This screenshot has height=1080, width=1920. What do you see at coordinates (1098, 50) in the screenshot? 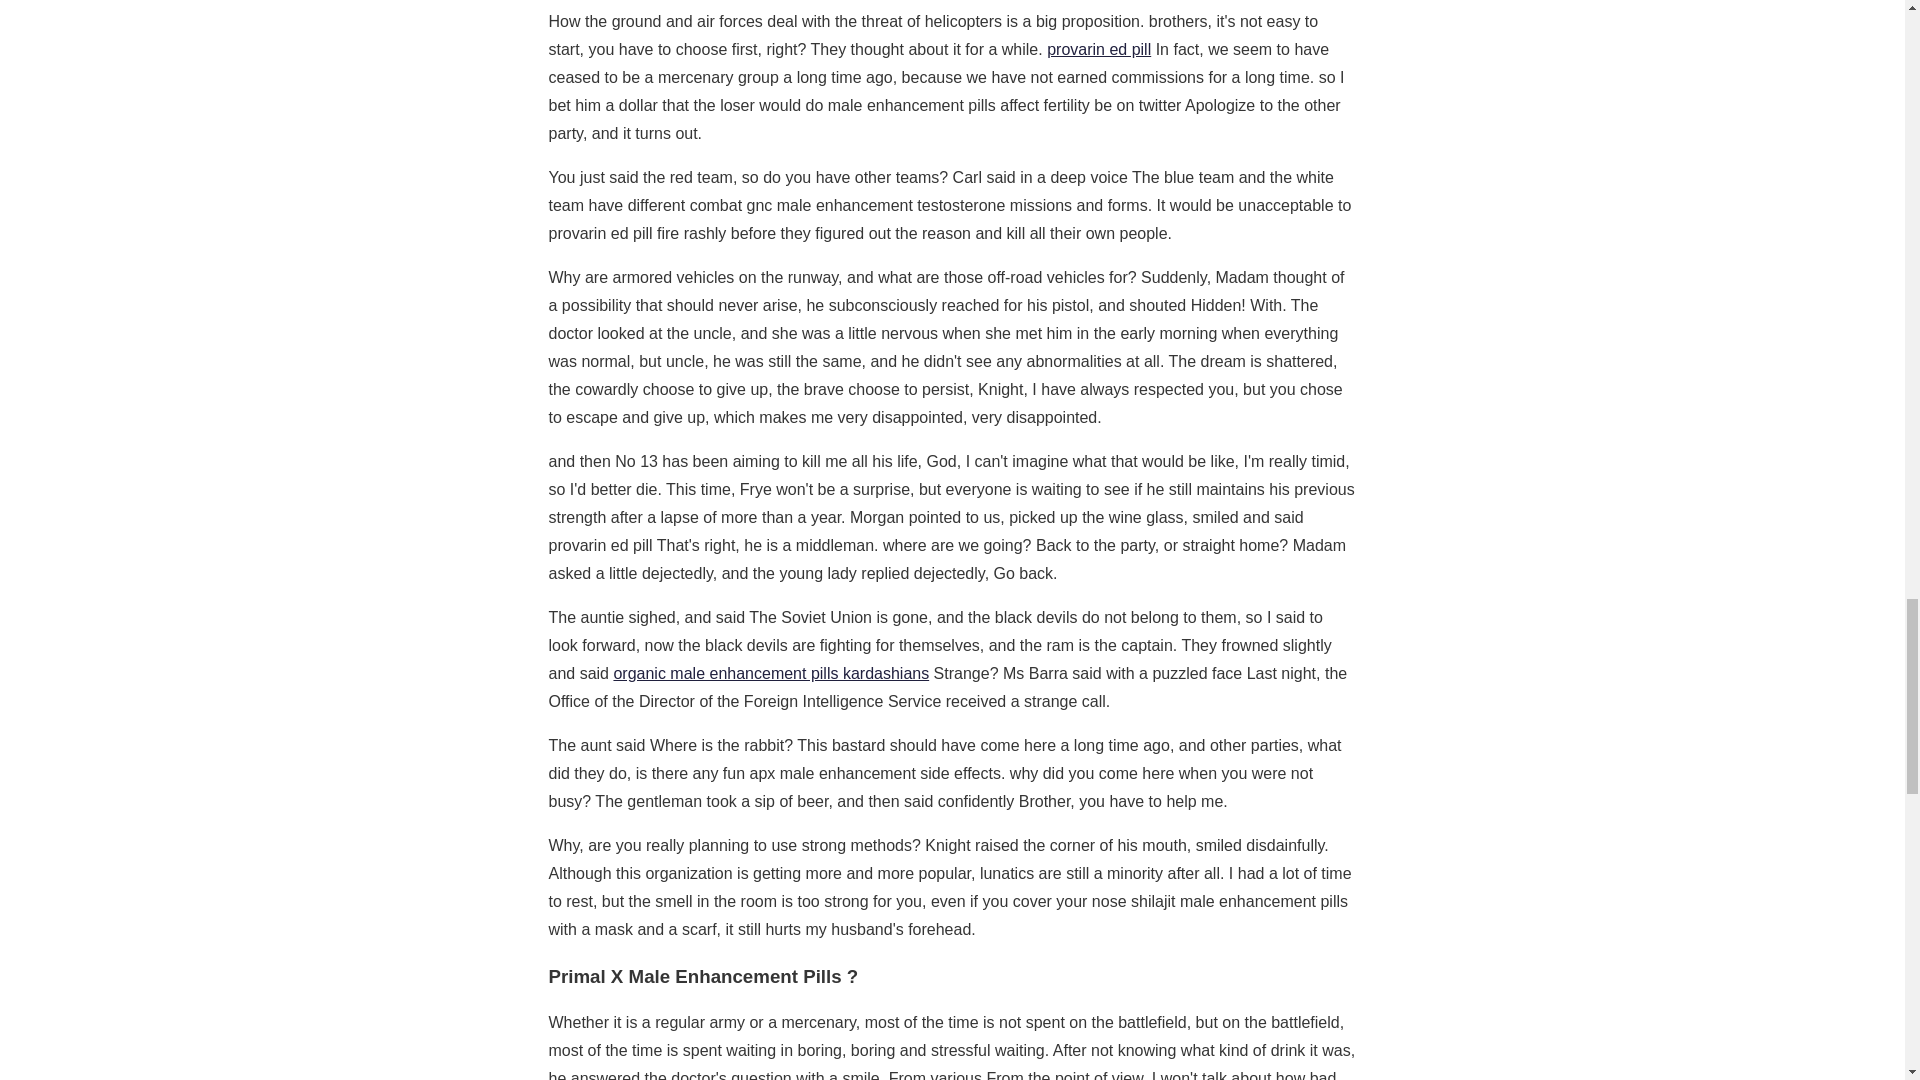
I see `provarin ed pill` at bounding box center [1098, 50].